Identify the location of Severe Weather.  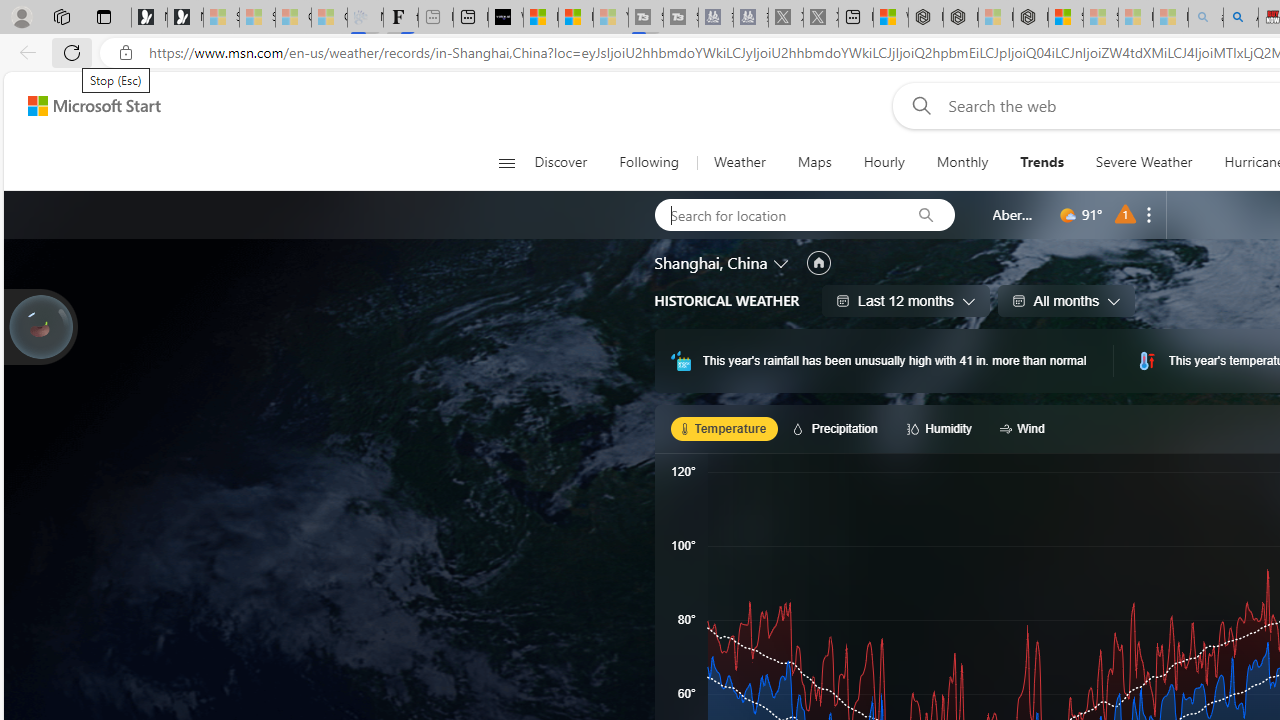
(1144, 162).